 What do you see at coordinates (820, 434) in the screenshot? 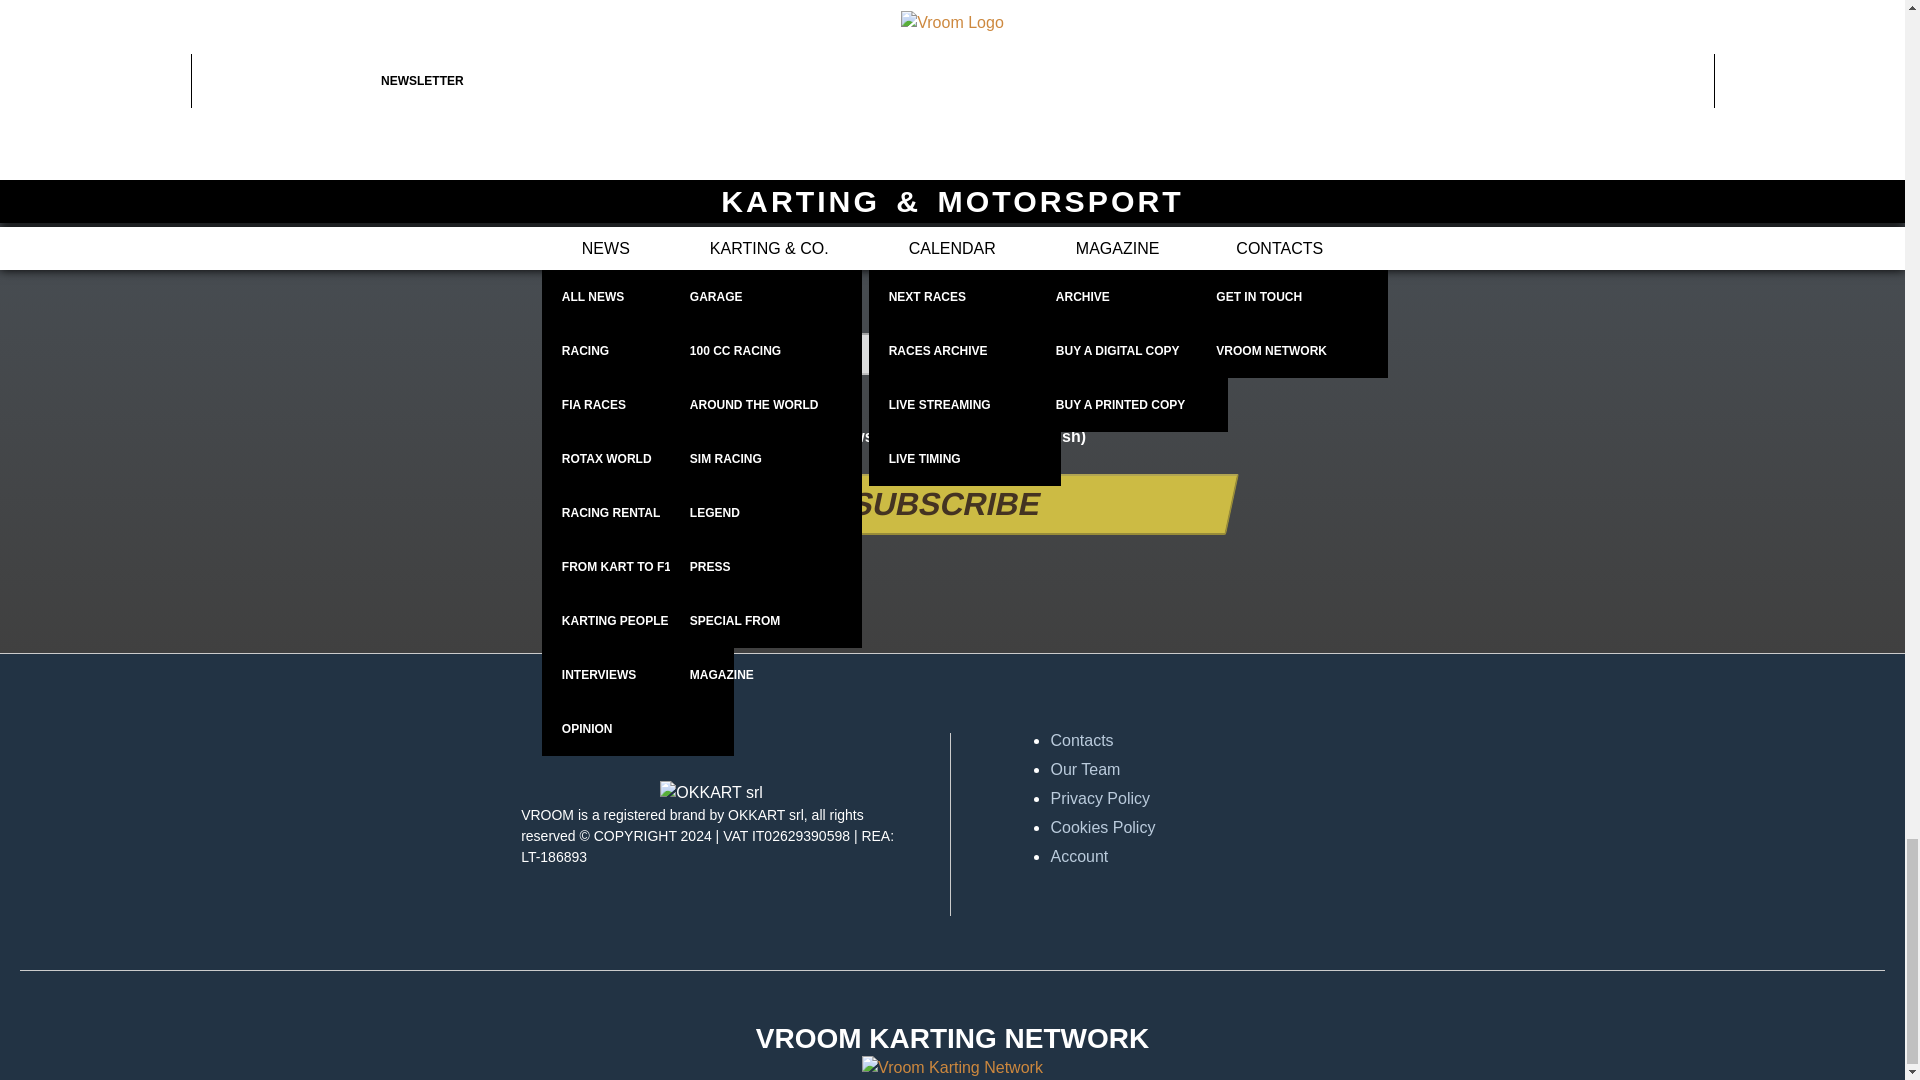
I see `2` at bounding box center [820, 434].